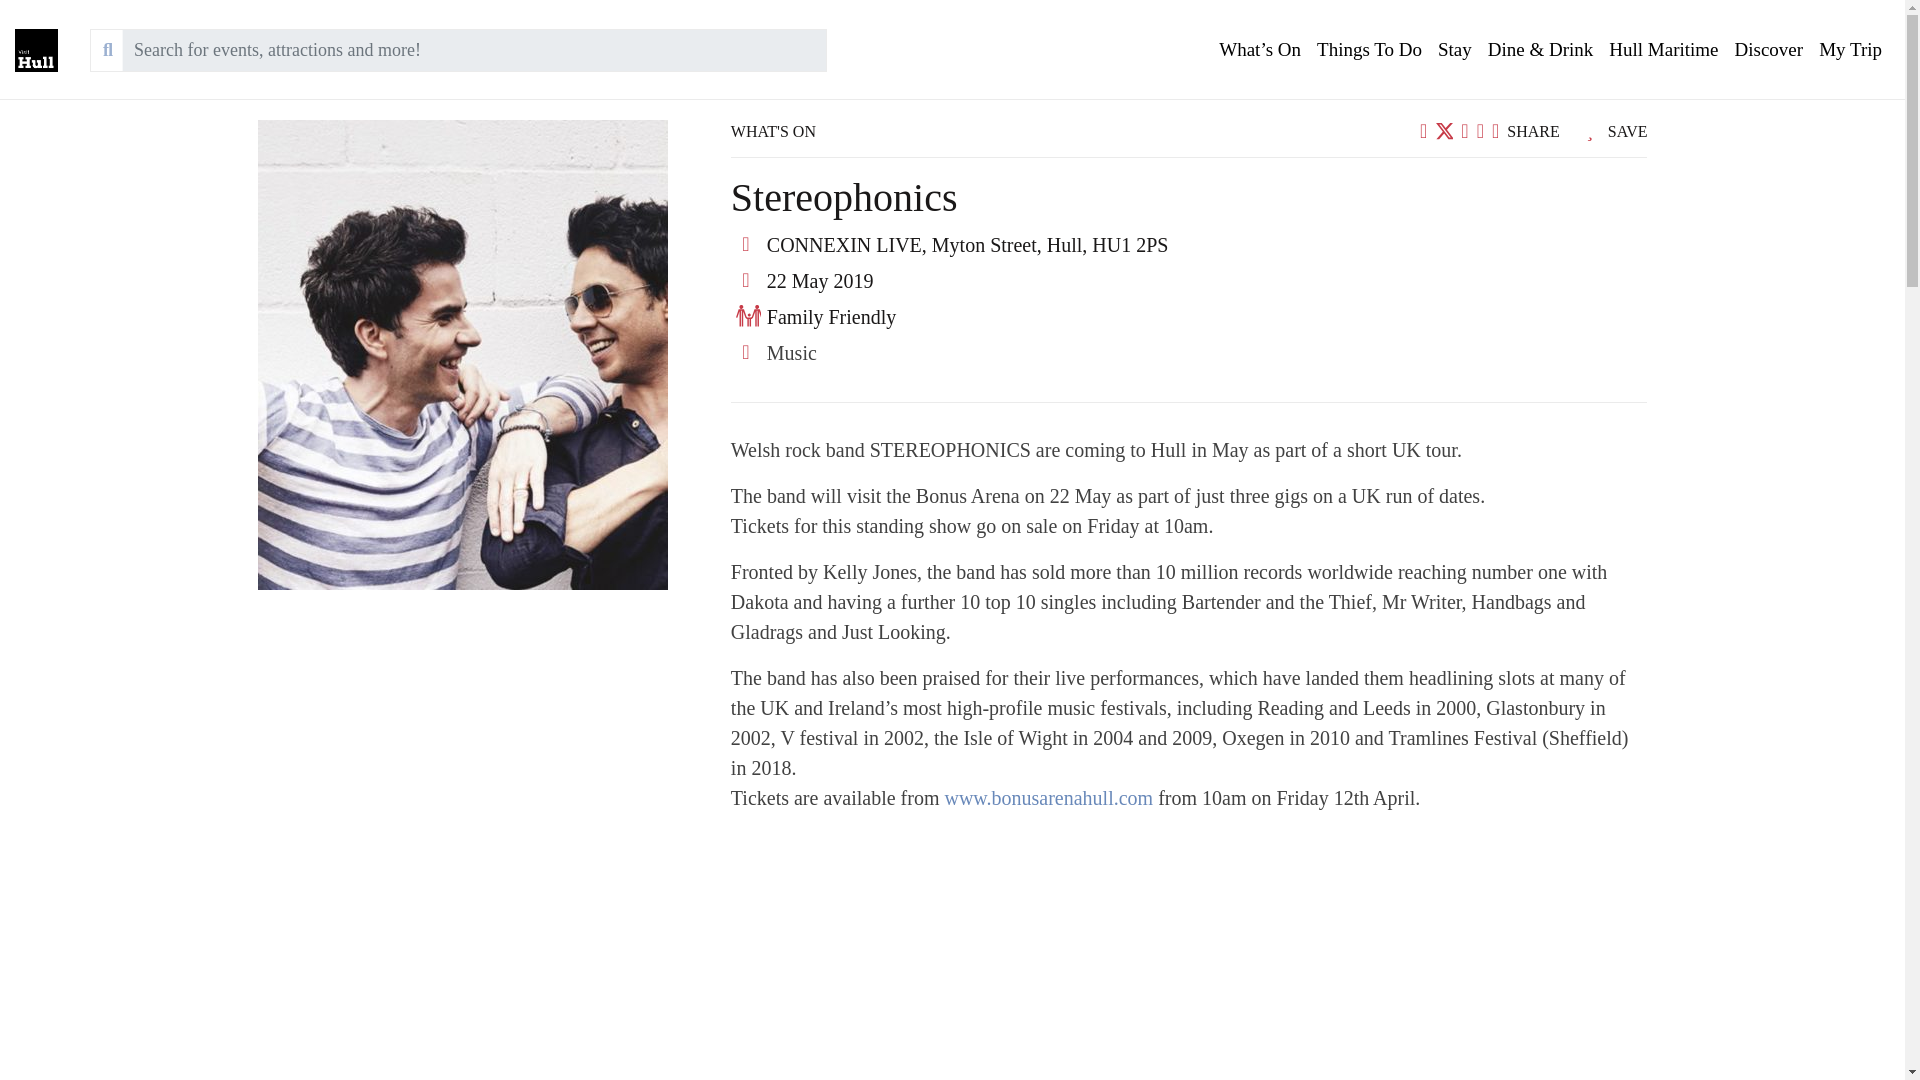 The image size is (1920, 1080). Describe the element at coordinates (1769, 50) in the screenshot. I see `Discover` at that location.